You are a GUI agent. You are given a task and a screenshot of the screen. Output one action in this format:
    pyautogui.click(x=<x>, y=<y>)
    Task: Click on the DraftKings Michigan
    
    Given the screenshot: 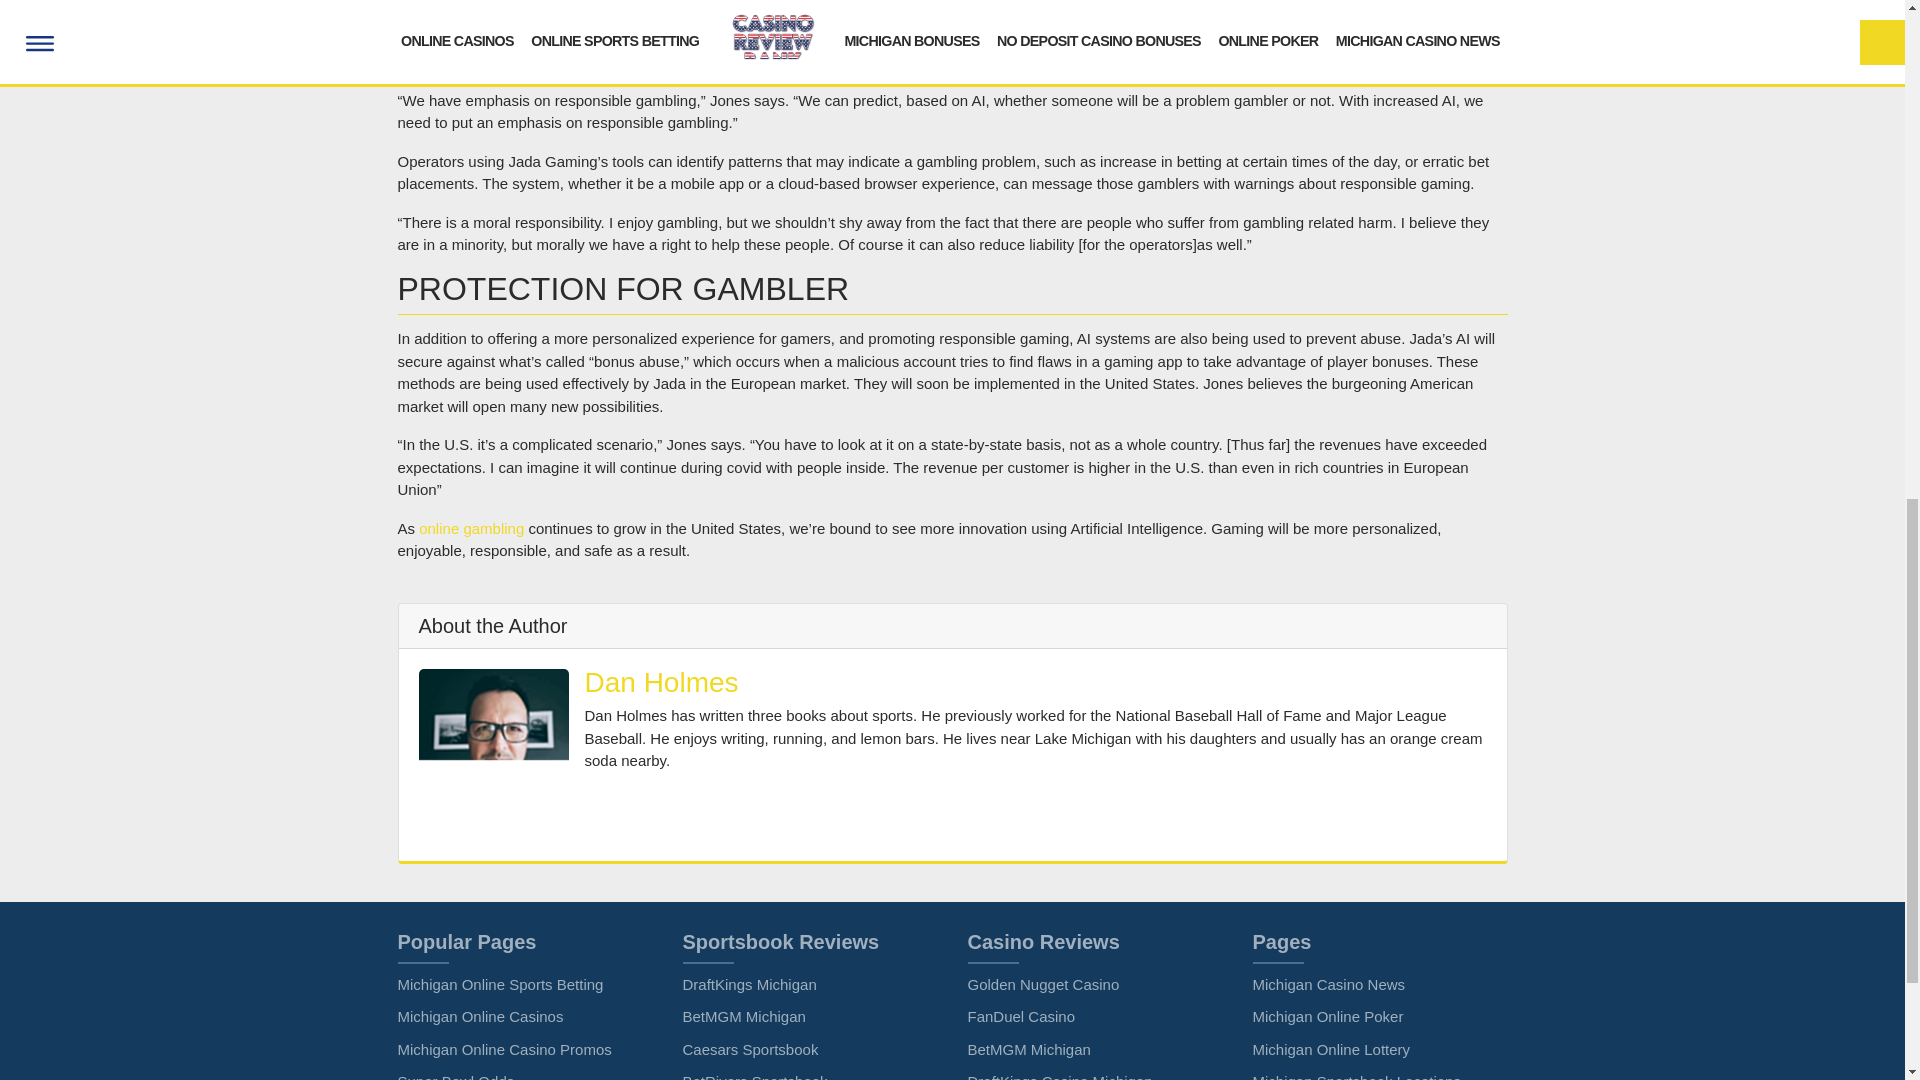 What is the action you would take?
    pyautogui.click(x=748, y=984)
    